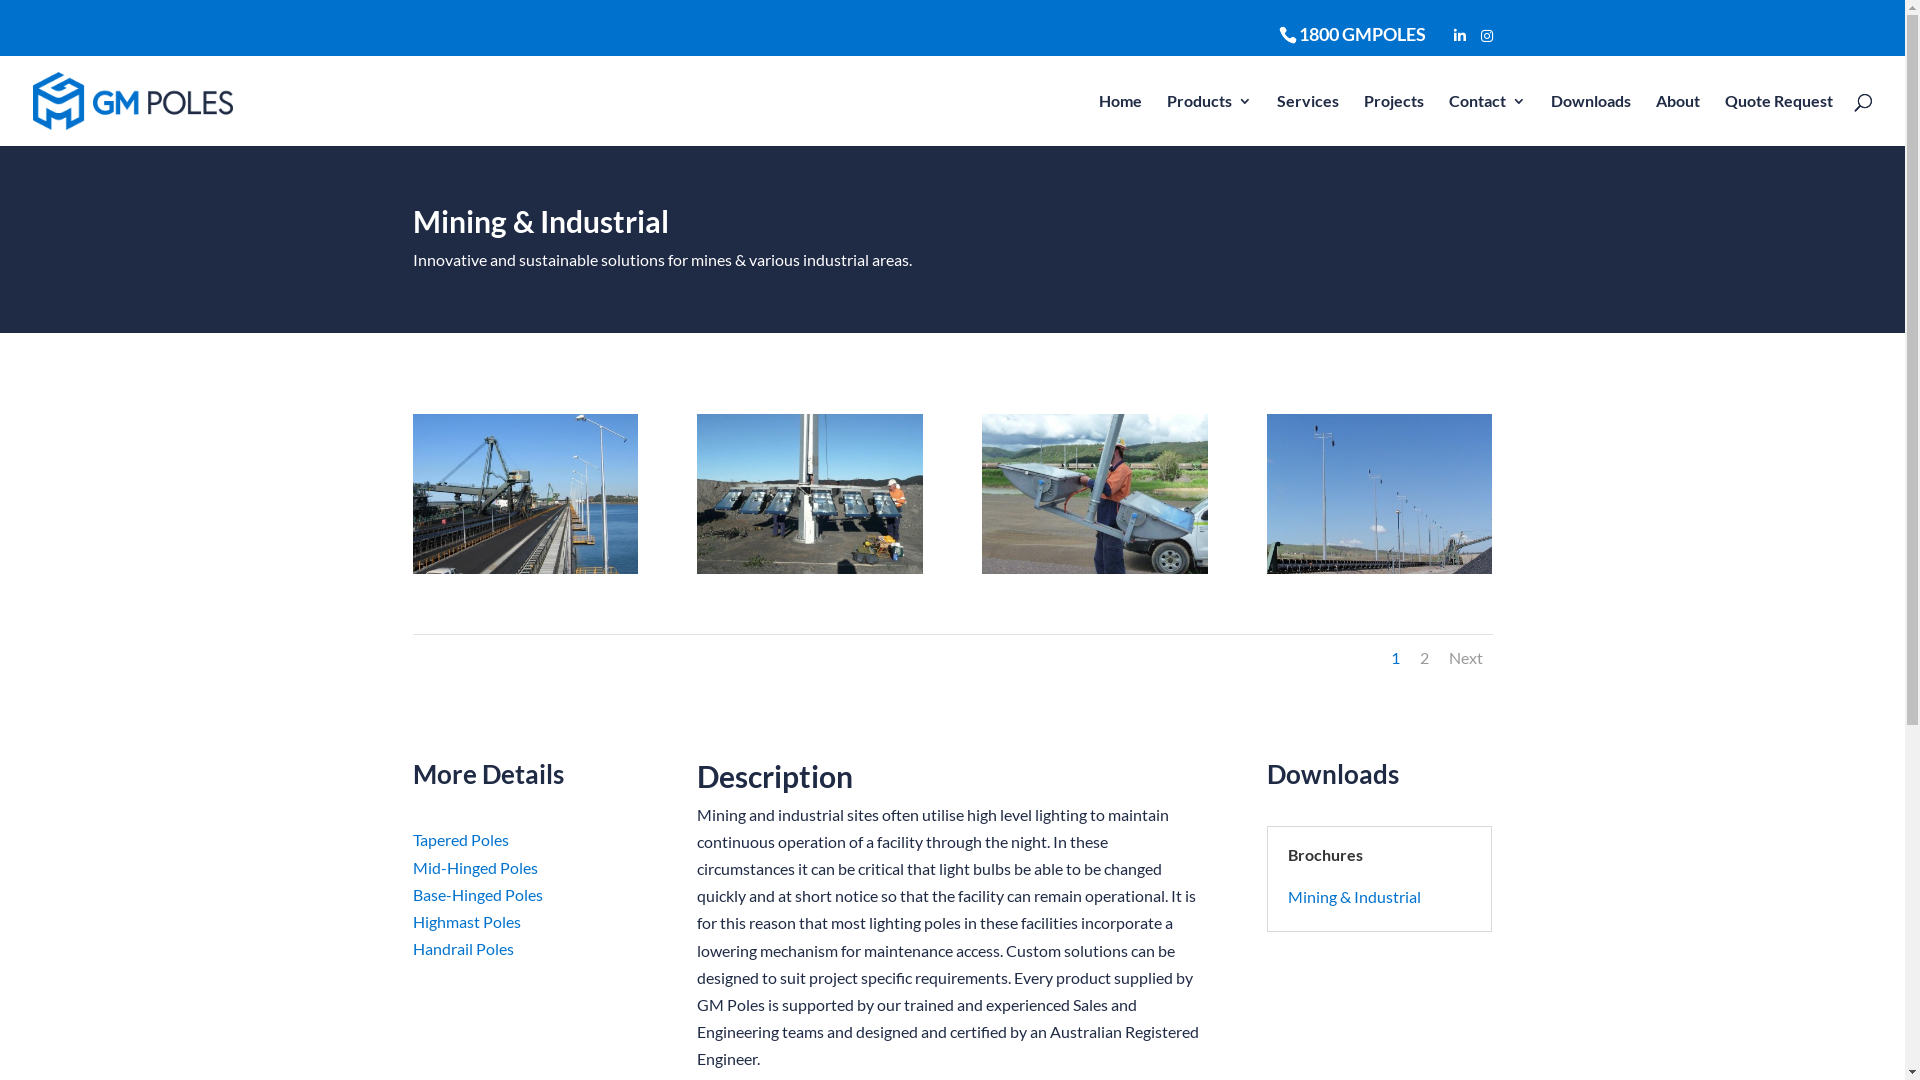 This screenshot has height=1080, width=1920. Describe the element at coordinates (1308, 120) in the screenshot. I see `Services` at that location.